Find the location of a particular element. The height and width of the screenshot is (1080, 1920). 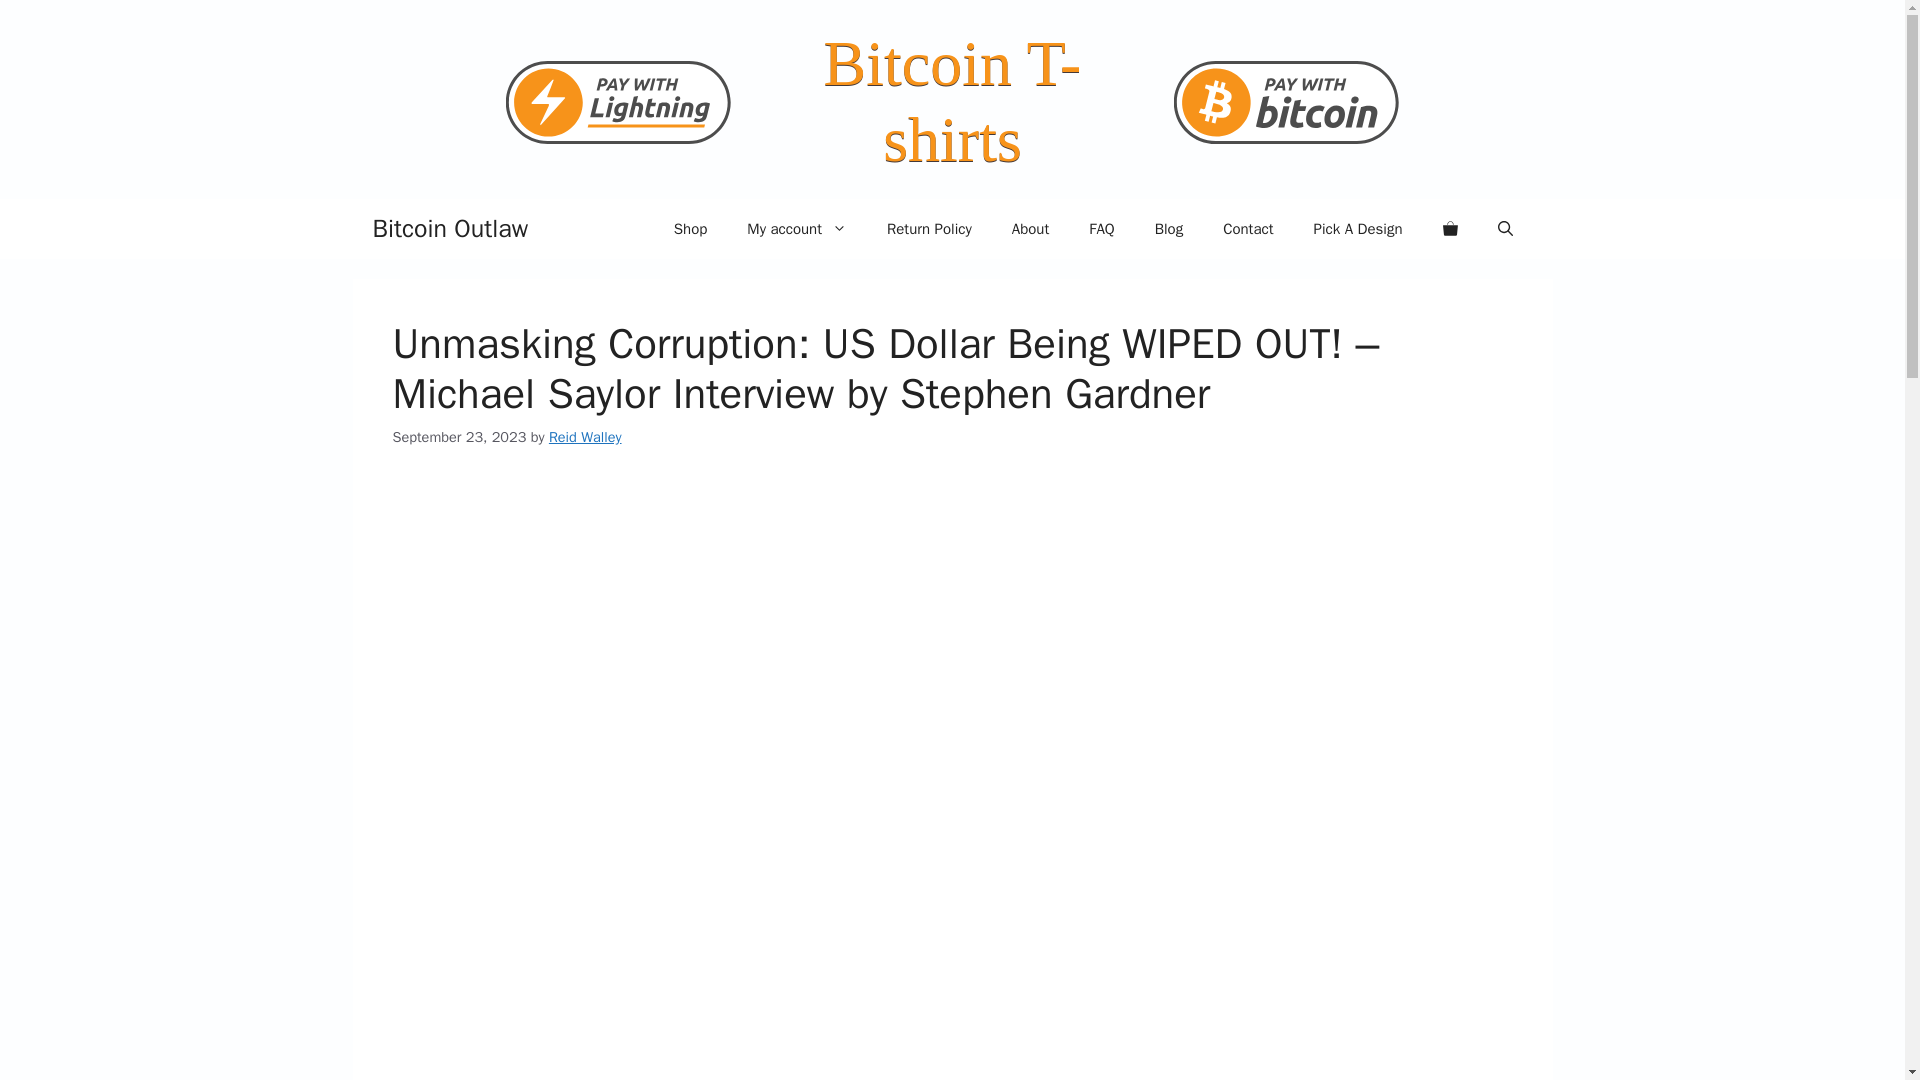

View your shopping cart is located at coordinates (1449, 228).